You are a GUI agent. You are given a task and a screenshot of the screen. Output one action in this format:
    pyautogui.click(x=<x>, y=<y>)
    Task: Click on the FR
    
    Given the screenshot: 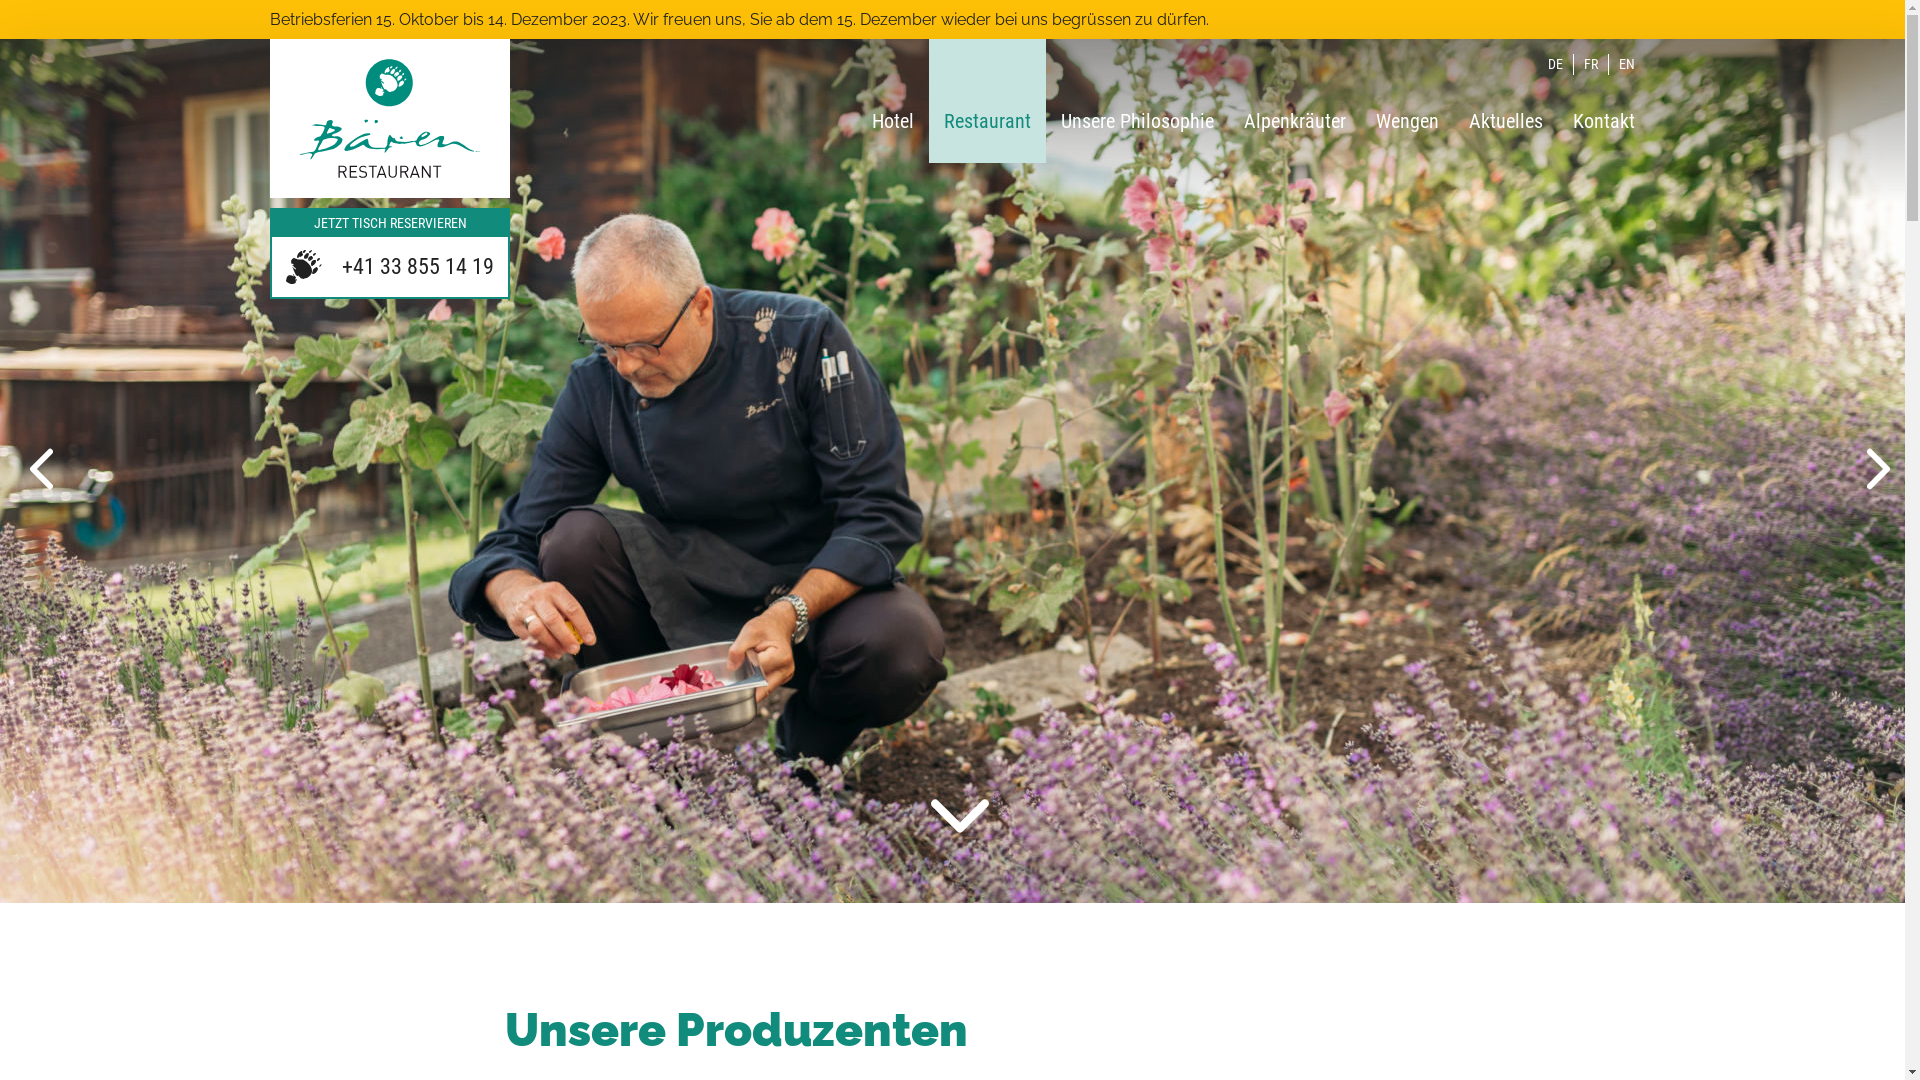 What is the action you would take?
    pyautogui.click(x=1591, y=64)
    